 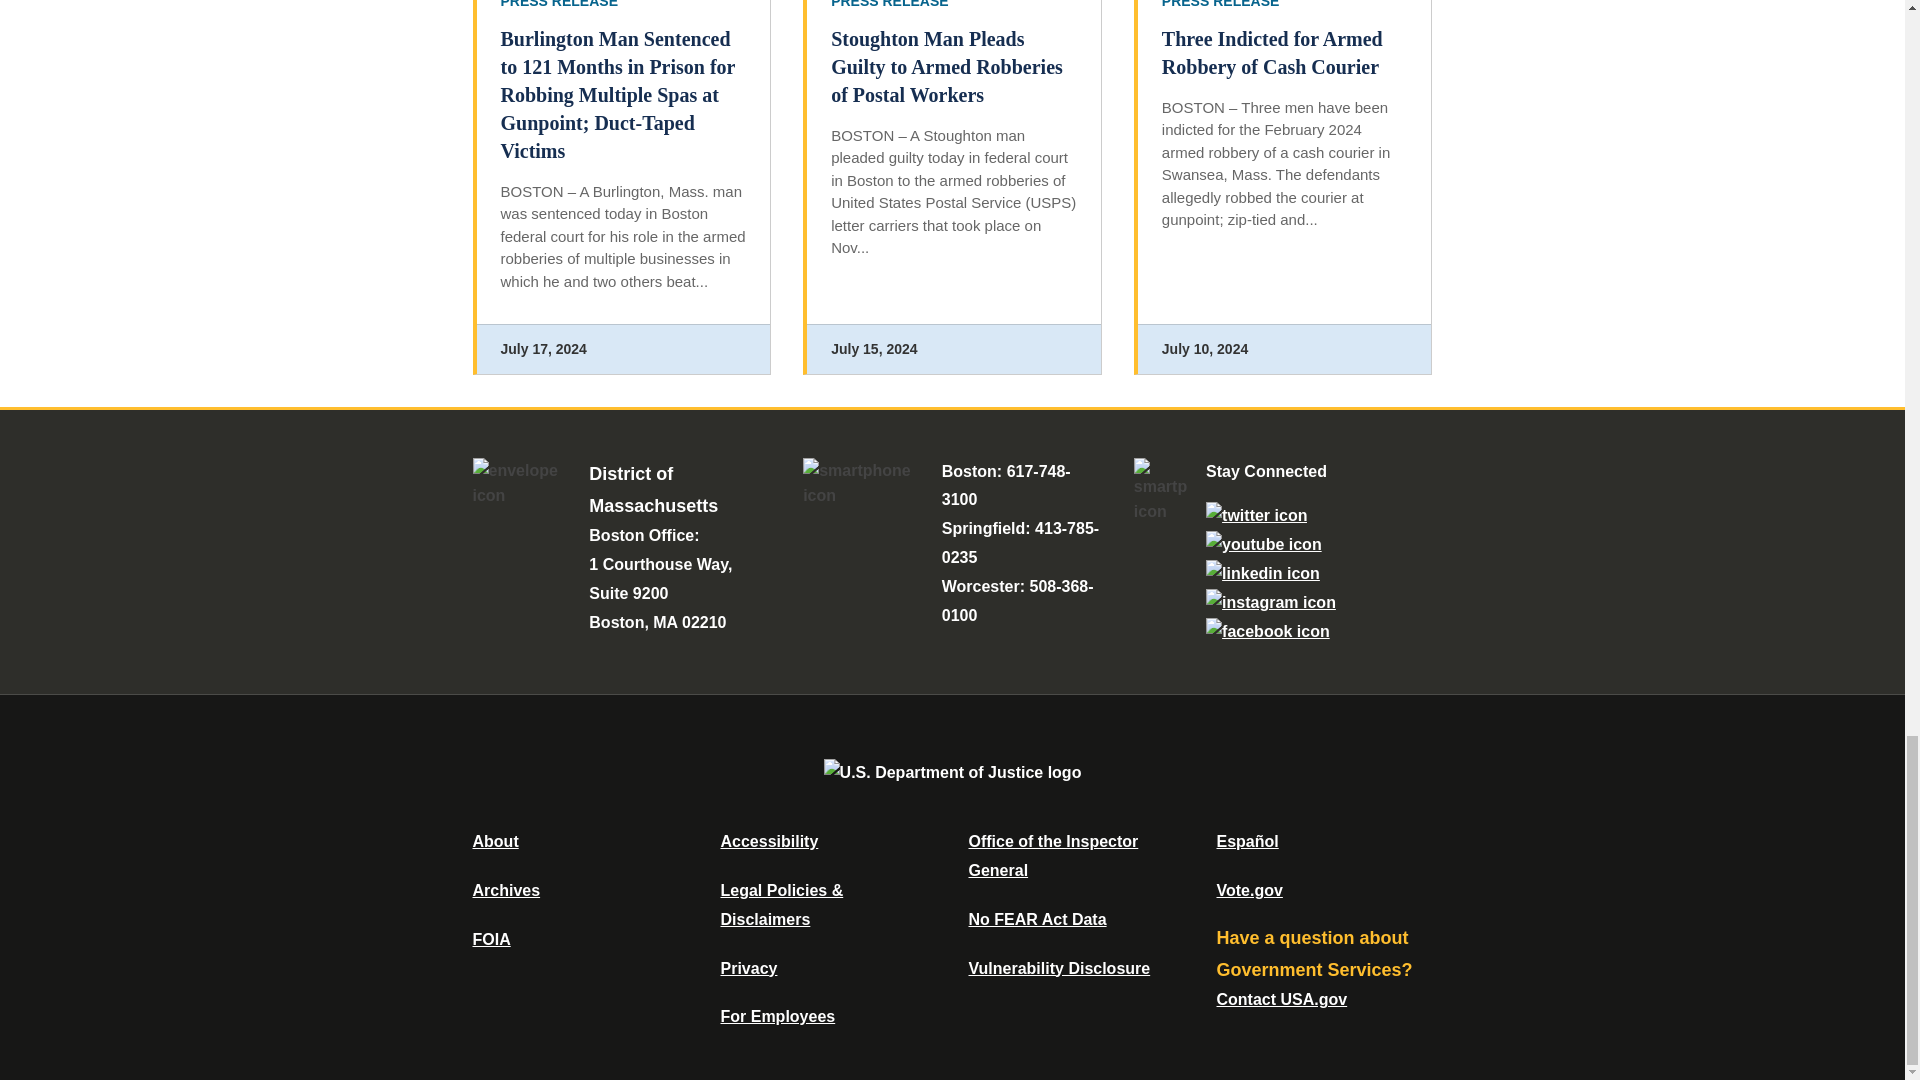 What do you see at coordinates (491, 939) in the screenshot?
I see `Office of Information Policy` at bounding box center [491, 939].